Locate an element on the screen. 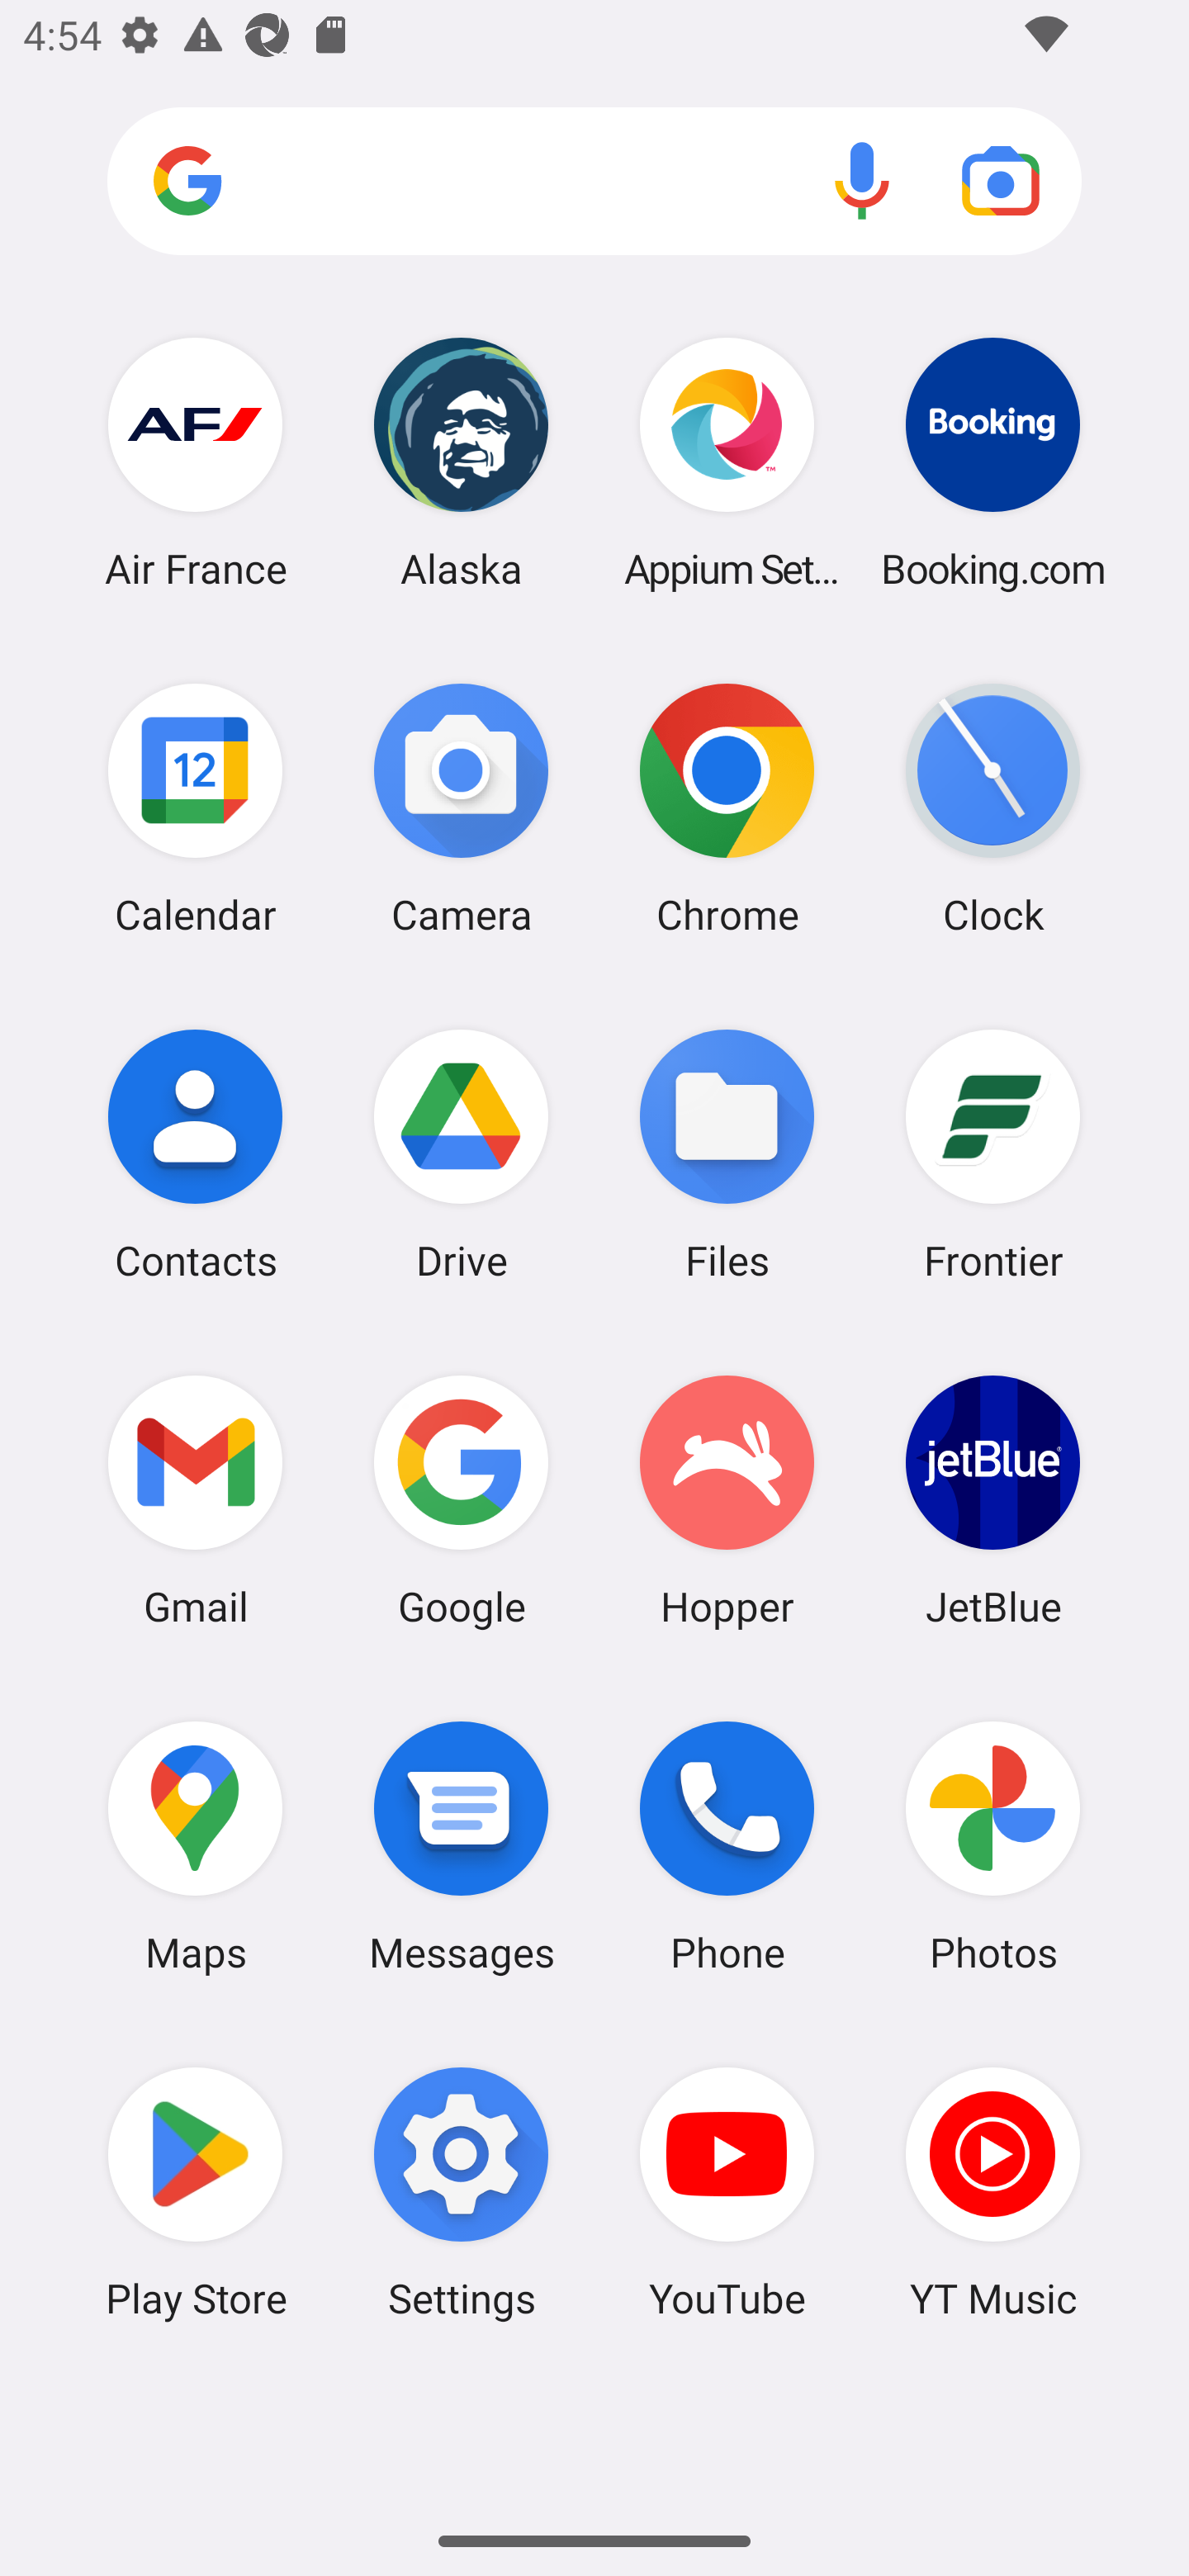 This screenshot has height=2576, width=1189. YouTube is located at coordinates (727, 2192).